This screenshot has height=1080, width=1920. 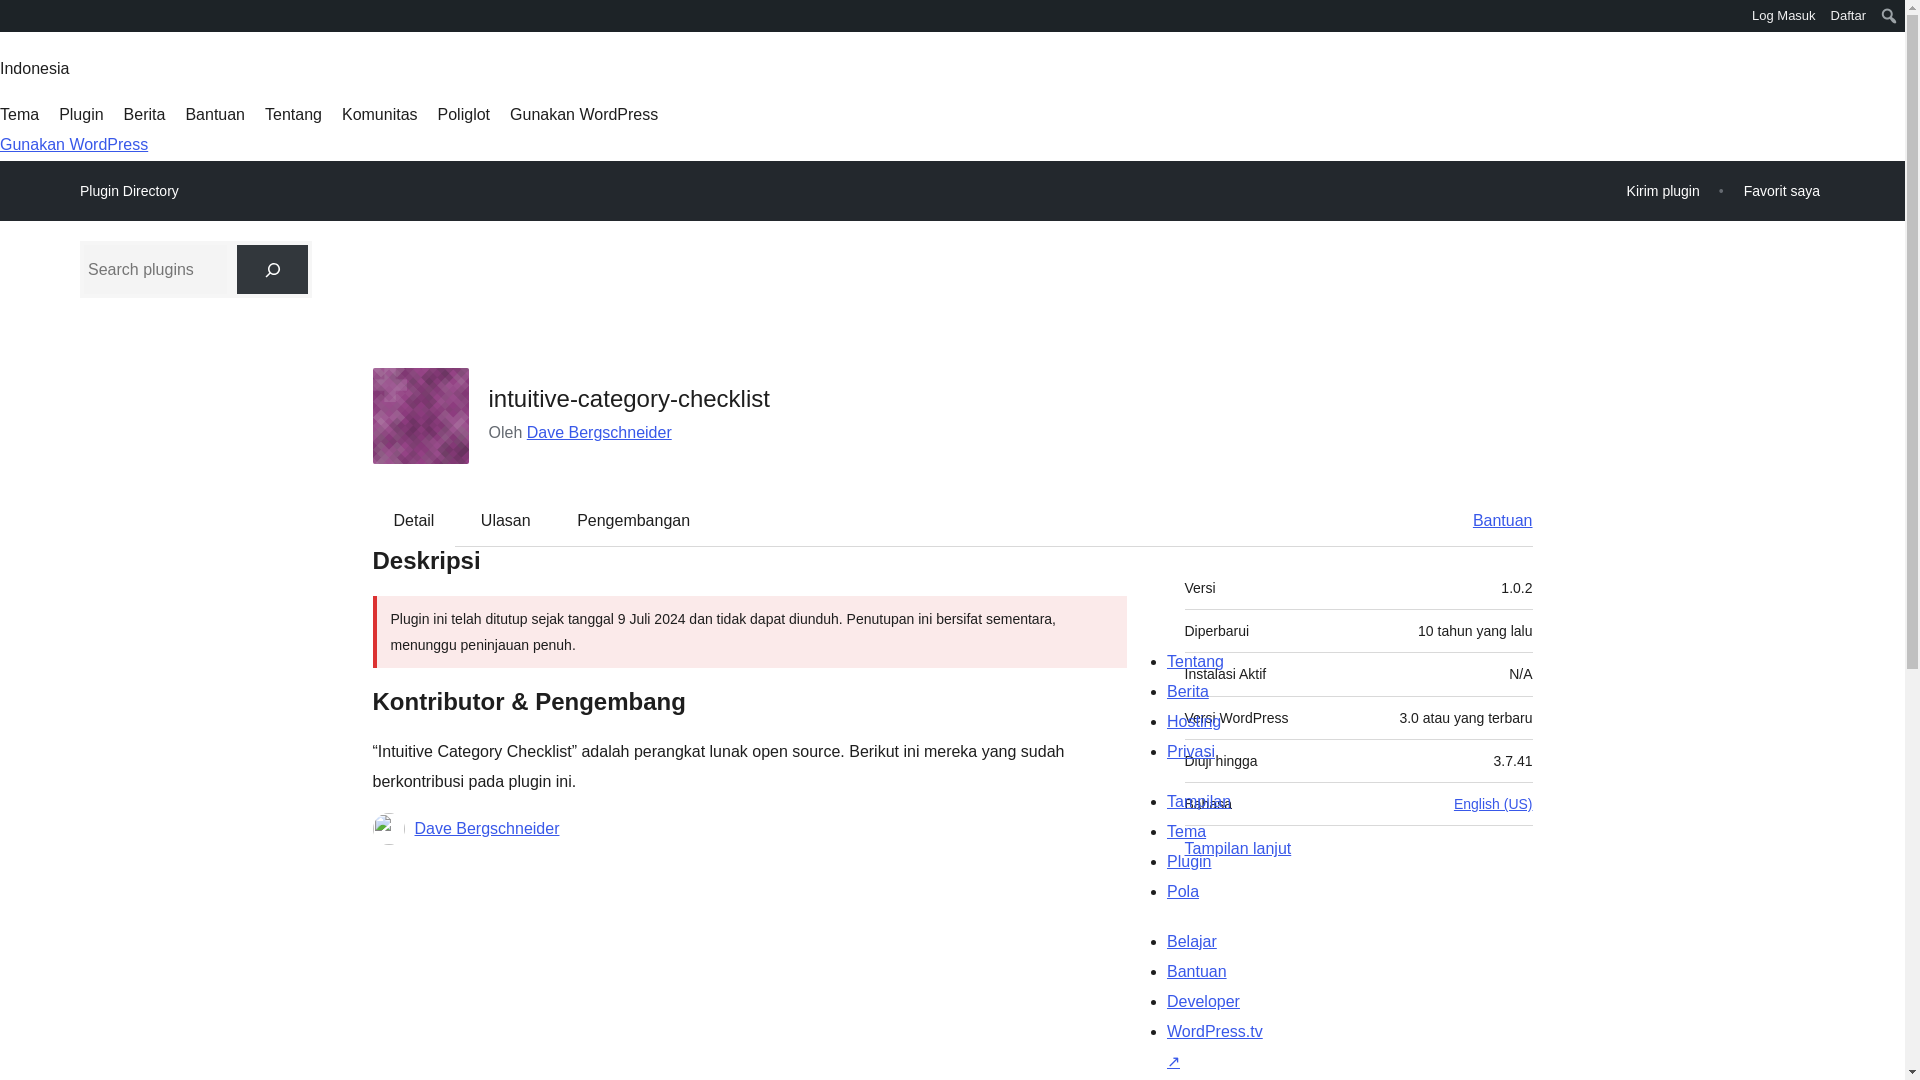 I want to click on Berita, so click(x=144, y=114).